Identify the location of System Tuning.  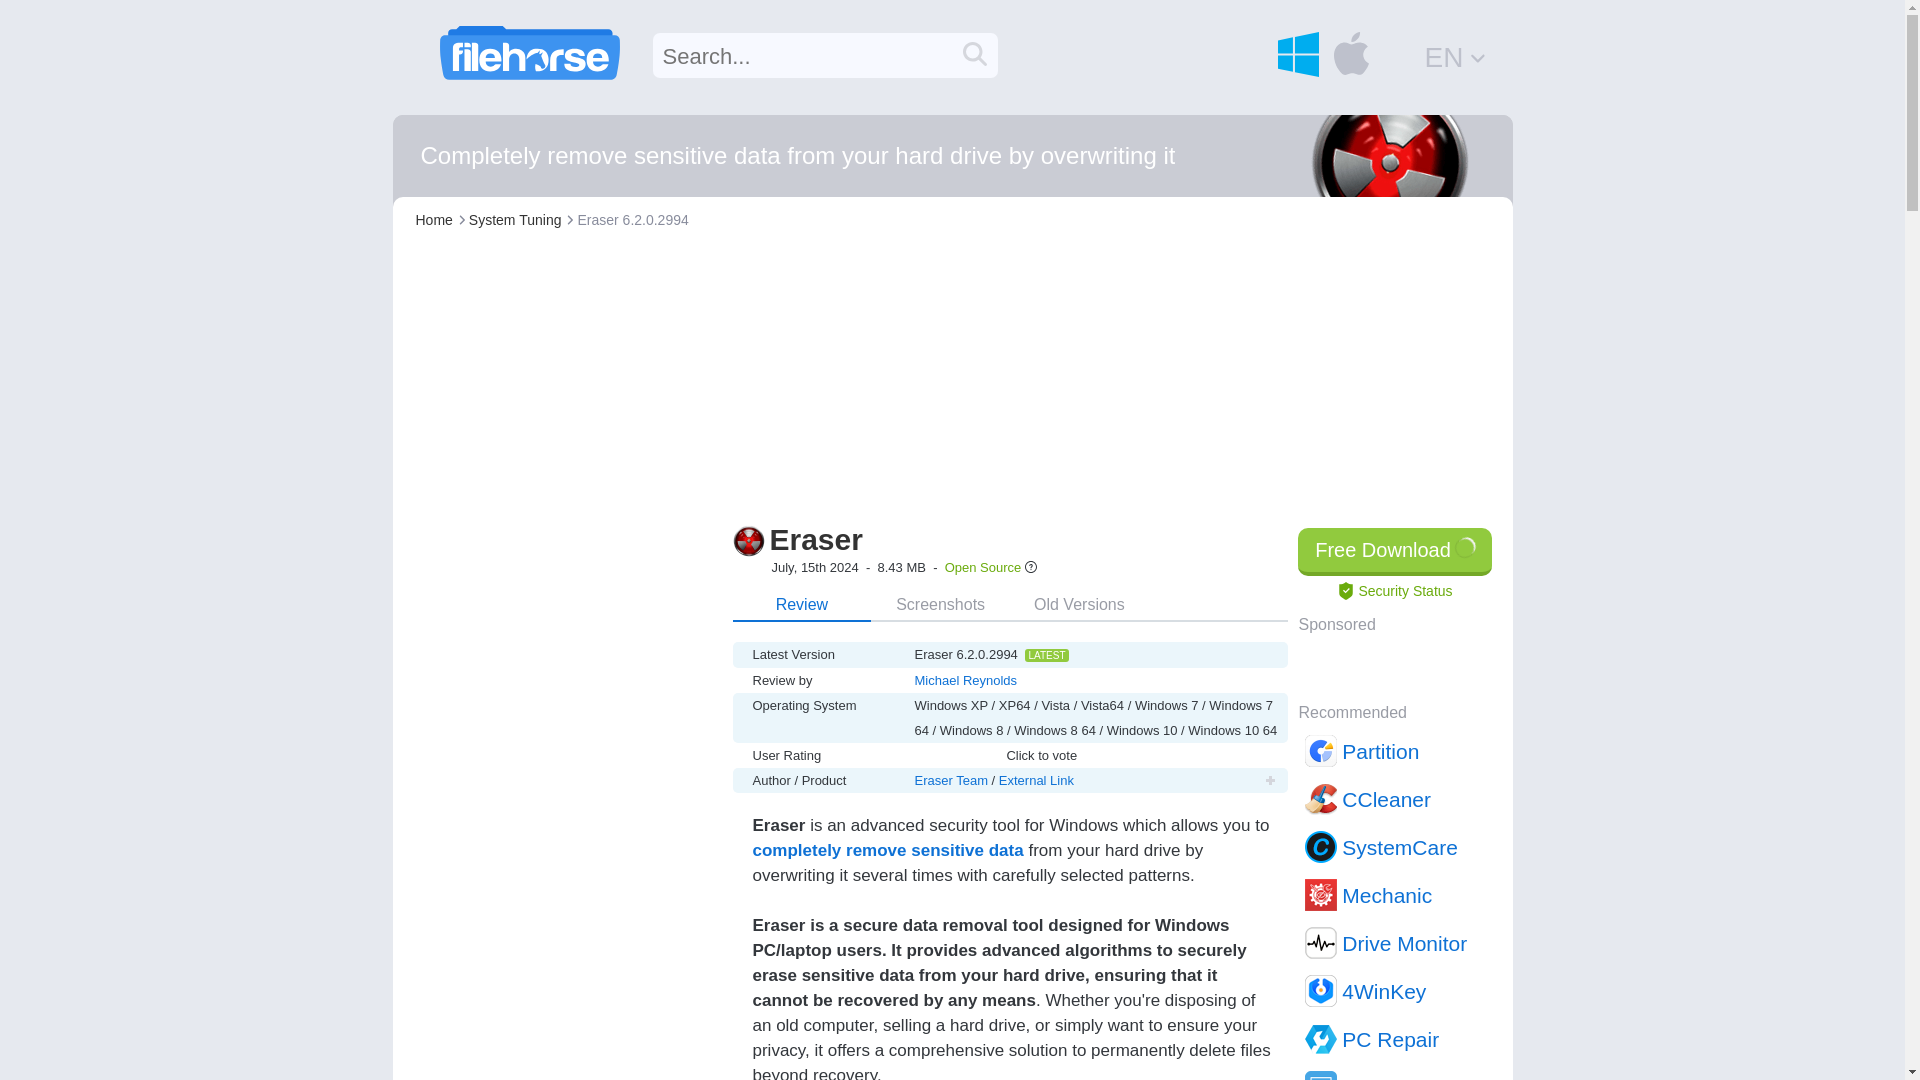
(515, 219).